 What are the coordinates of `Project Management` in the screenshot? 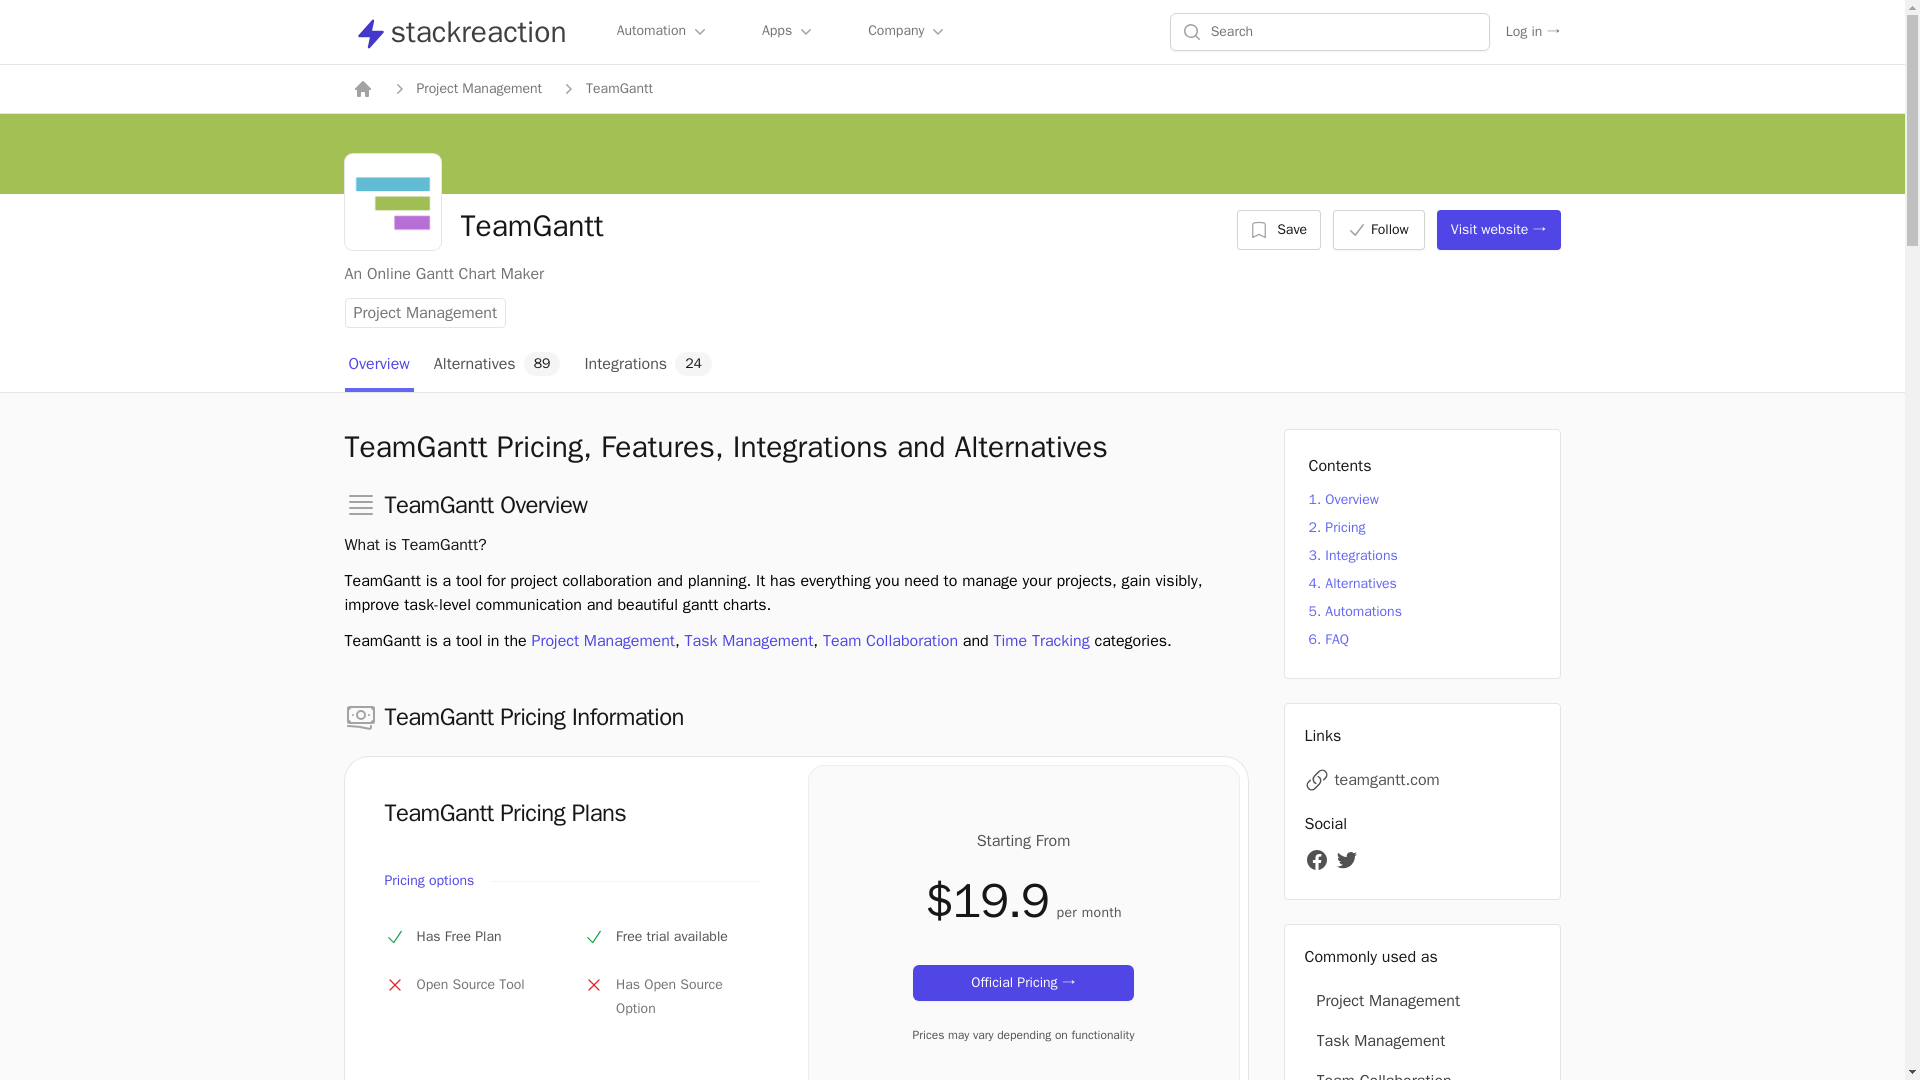 It's located at (497, 366).